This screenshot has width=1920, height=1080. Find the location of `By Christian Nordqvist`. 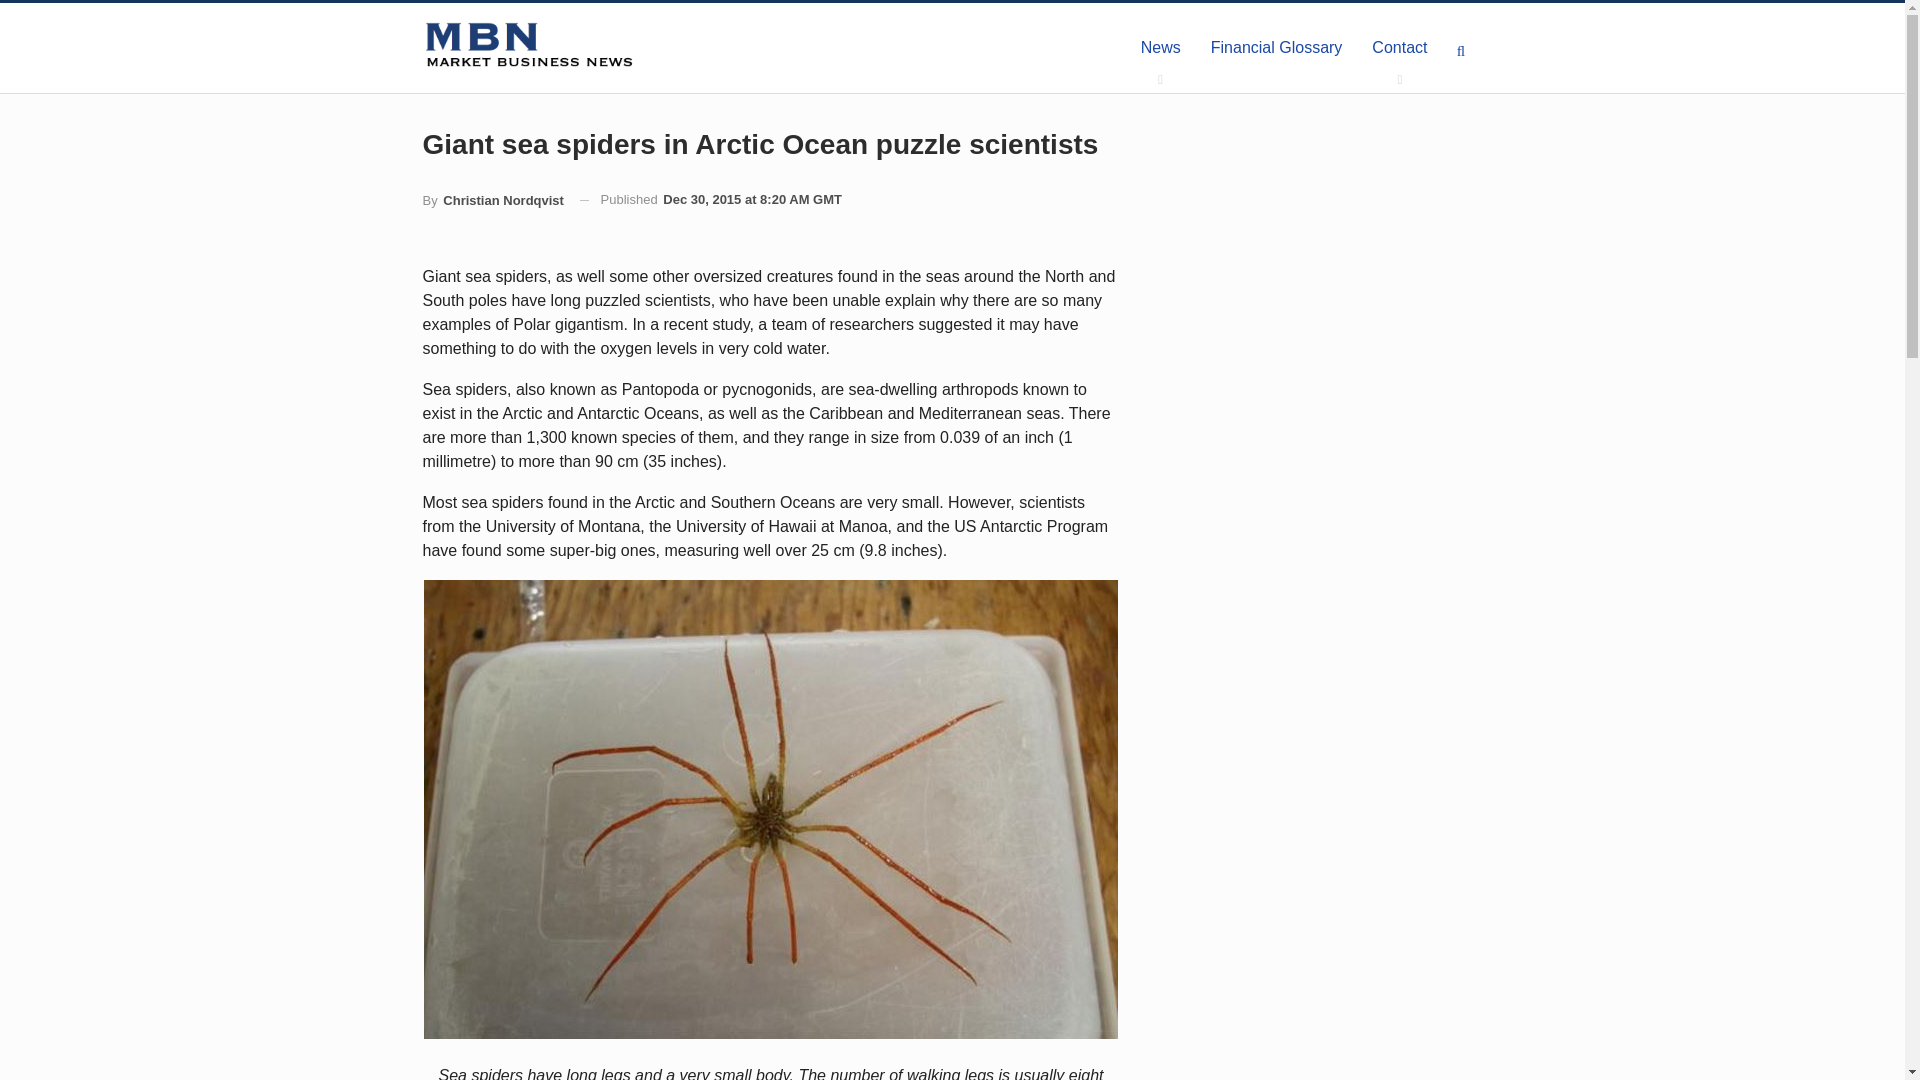

By Christian Nordqvist is located at coordinates (492, 200).